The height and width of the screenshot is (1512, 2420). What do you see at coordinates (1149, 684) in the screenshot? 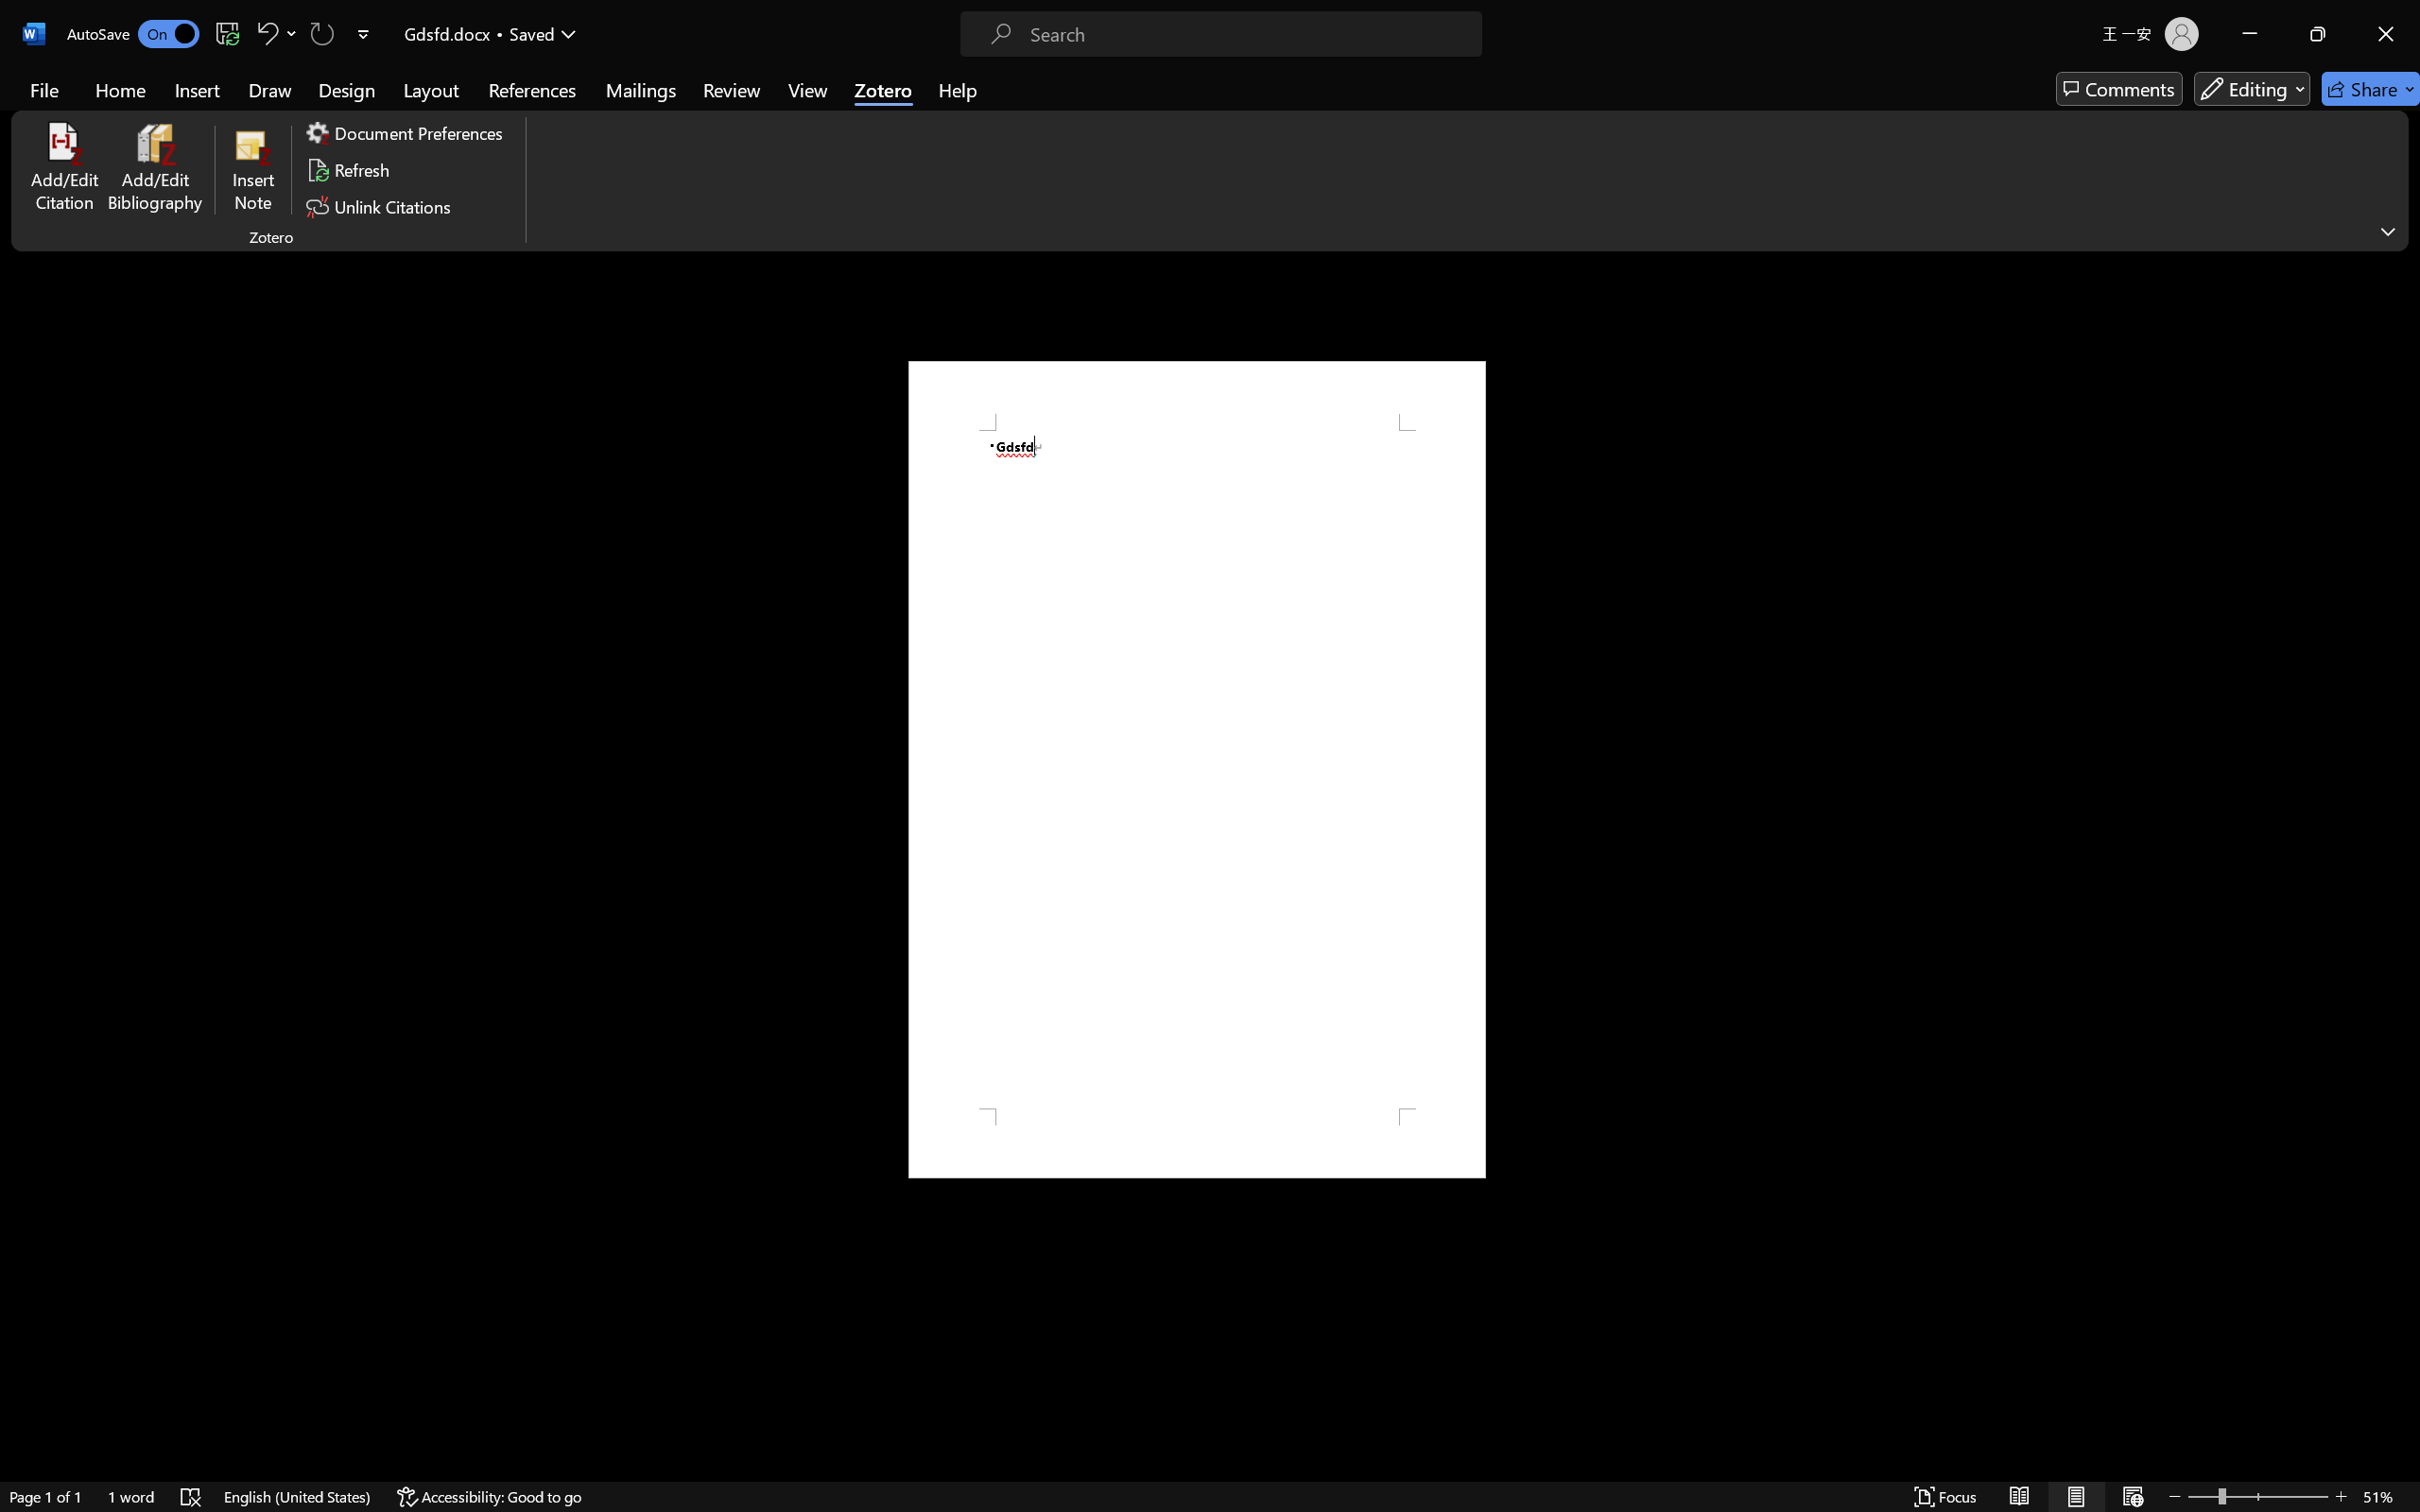
I see `Fit` at bounding box center [1149, 684].